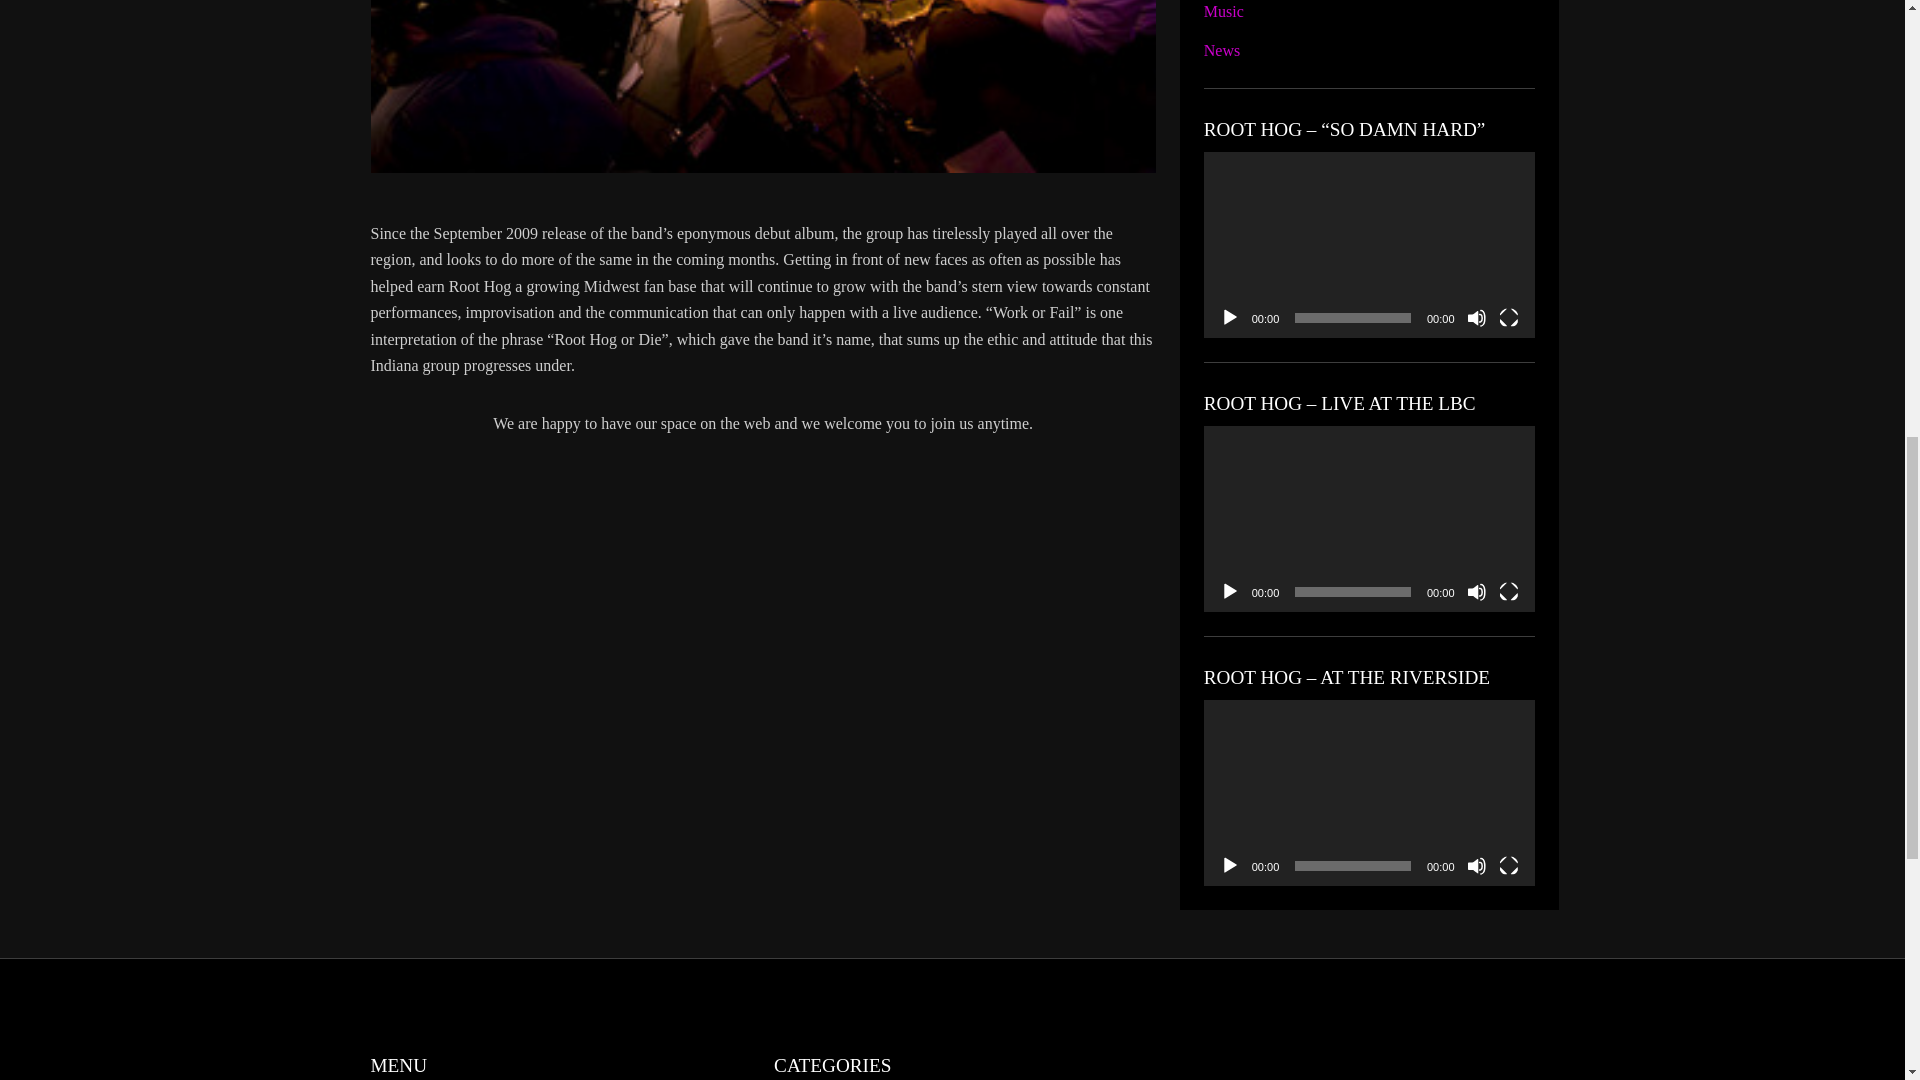  What do you see at coordinates (1508, 592) in the screenshot?
I see `Fullscreen` at bounding box center [1508, 592].